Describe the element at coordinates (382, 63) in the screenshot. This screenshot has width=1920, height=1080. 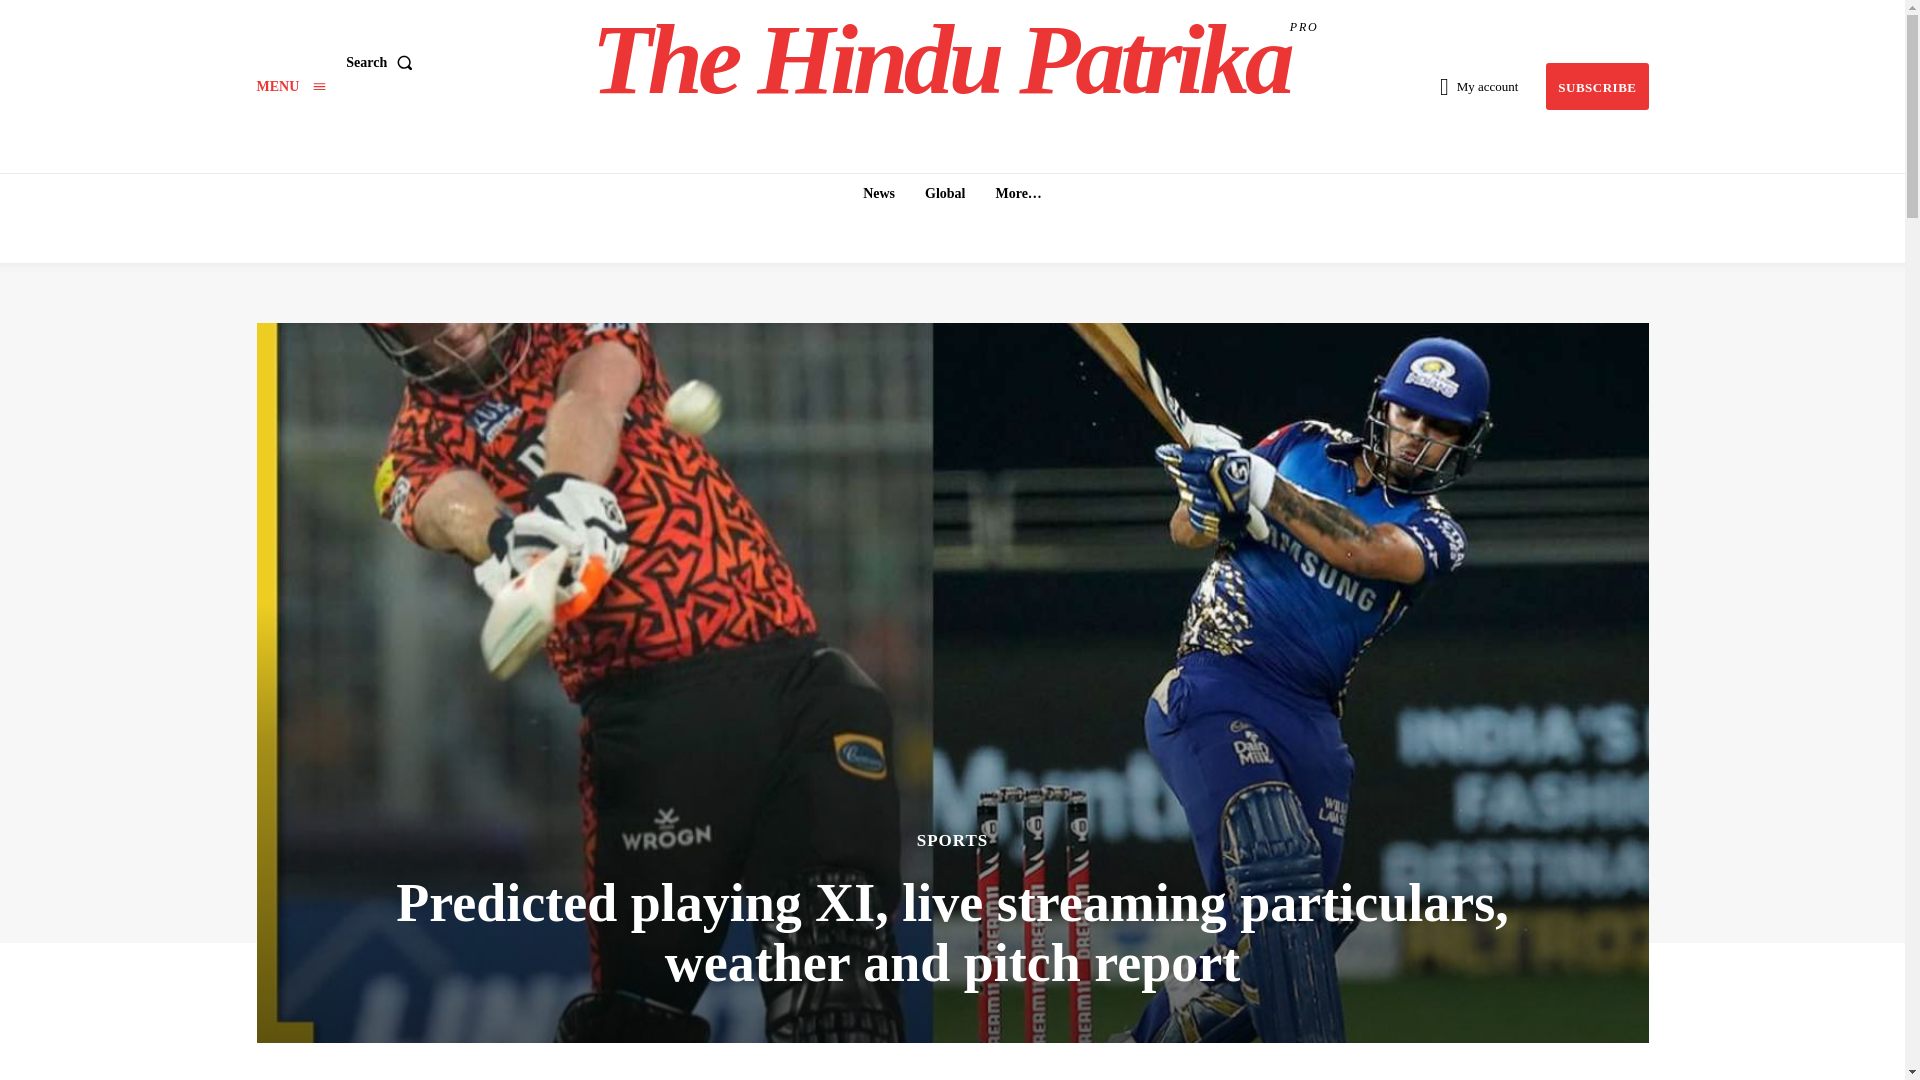
I see `Search` at that location.